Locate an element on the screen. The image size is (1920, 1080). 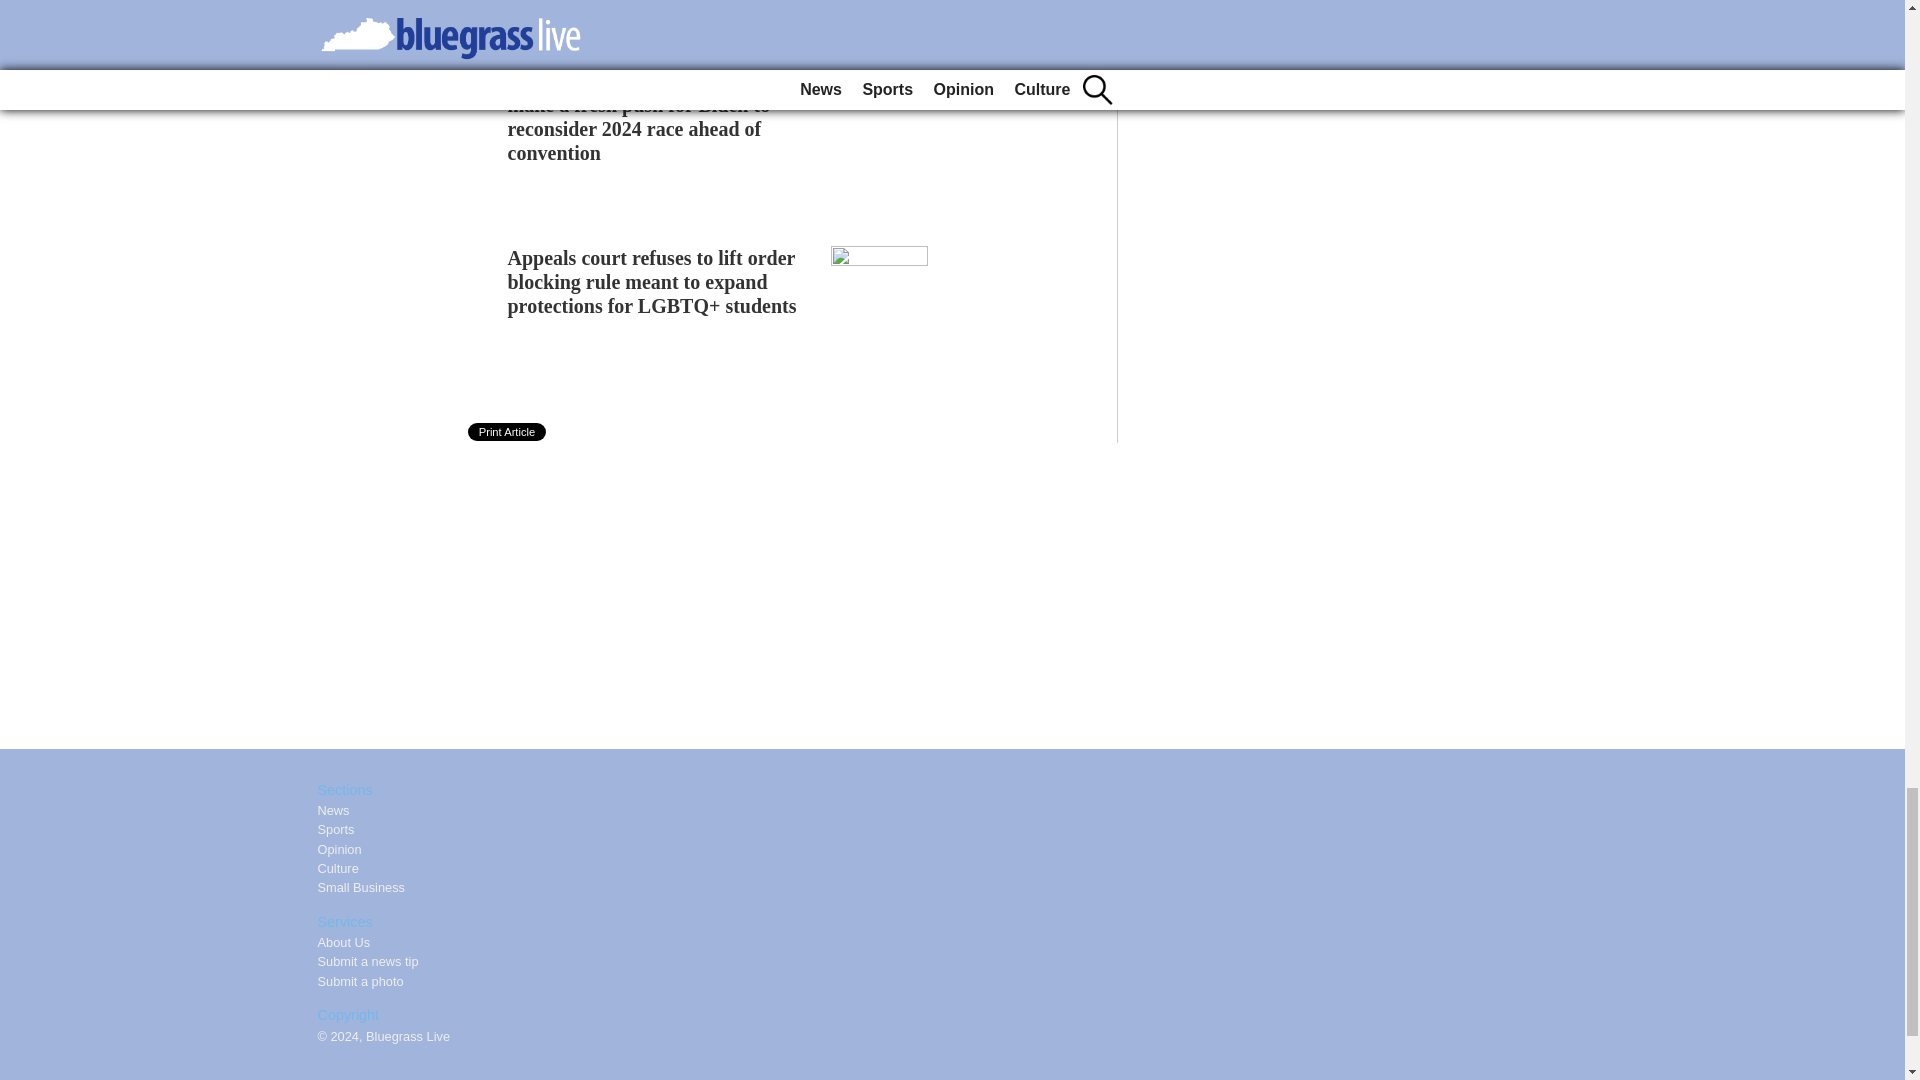
About Us is located at coordinates (344, 942).